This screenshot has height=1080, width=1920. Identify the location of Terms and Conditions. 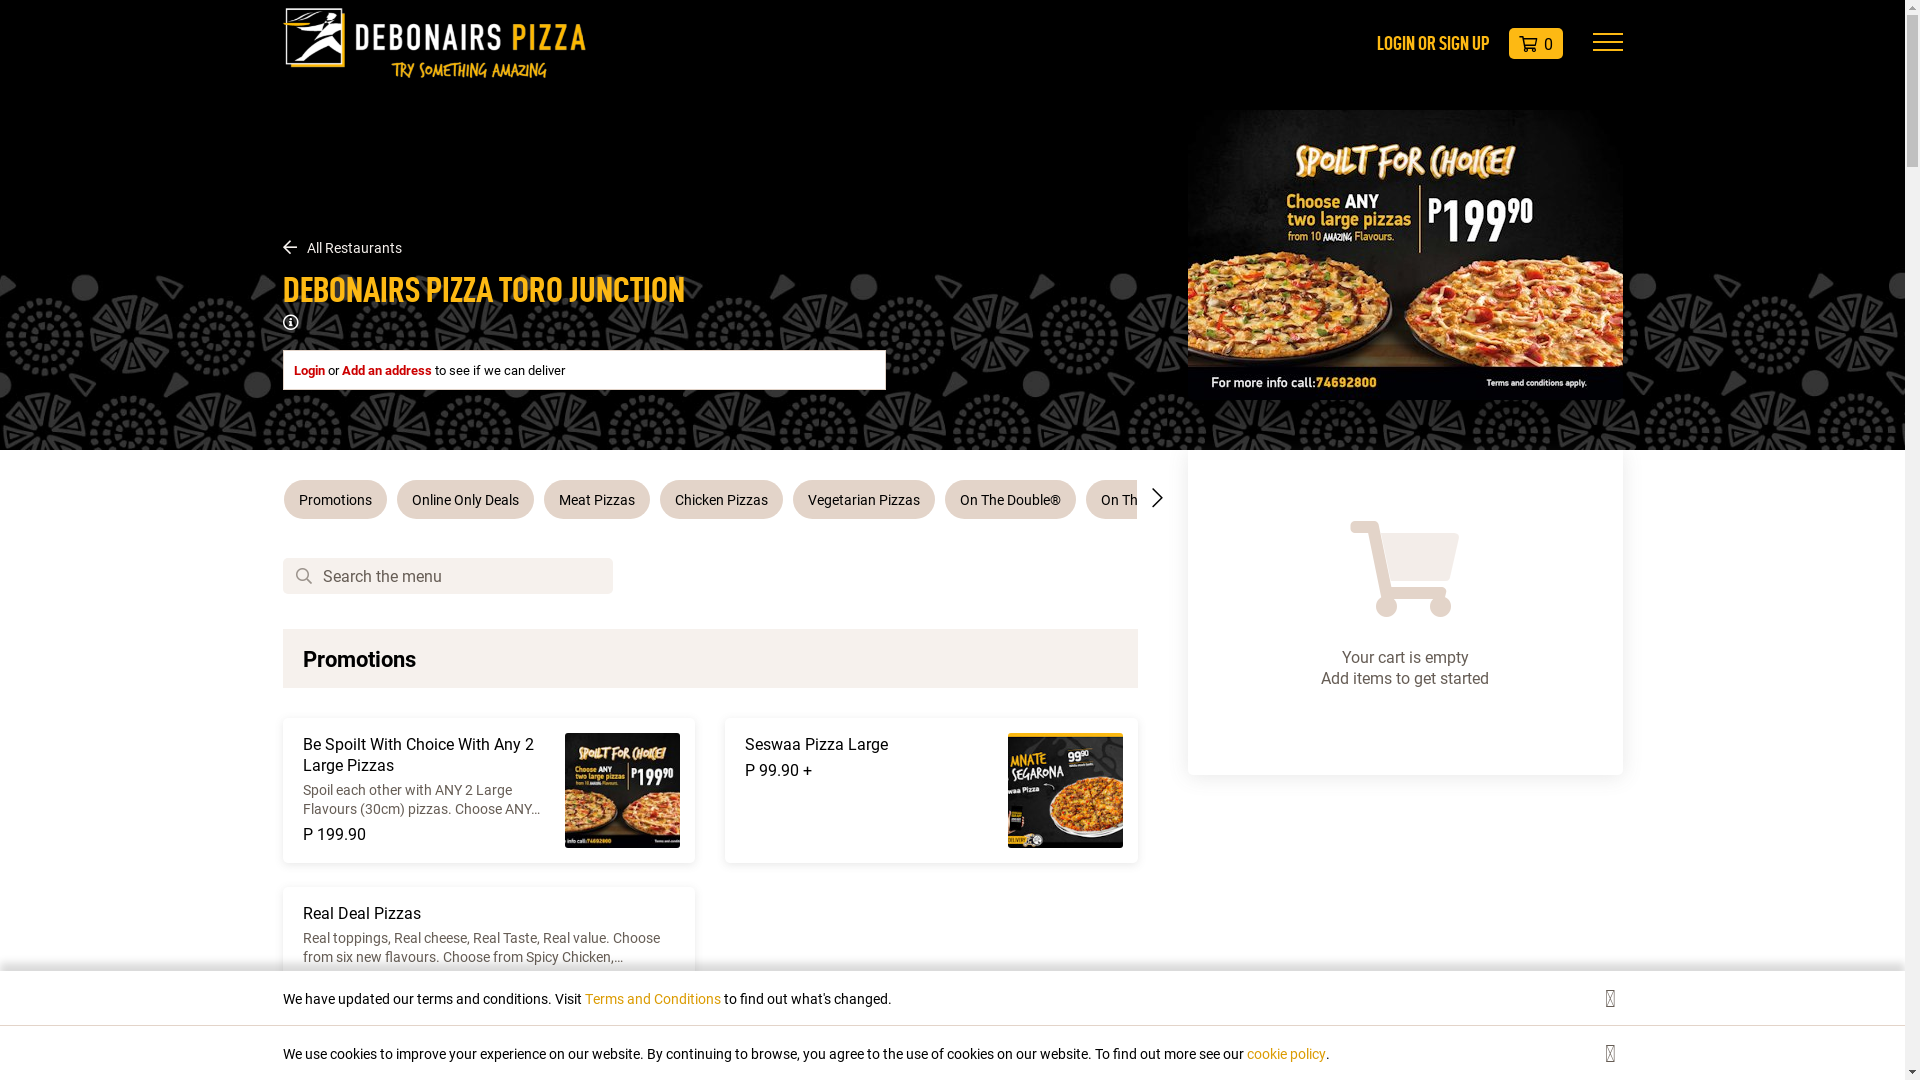
(654, 998).